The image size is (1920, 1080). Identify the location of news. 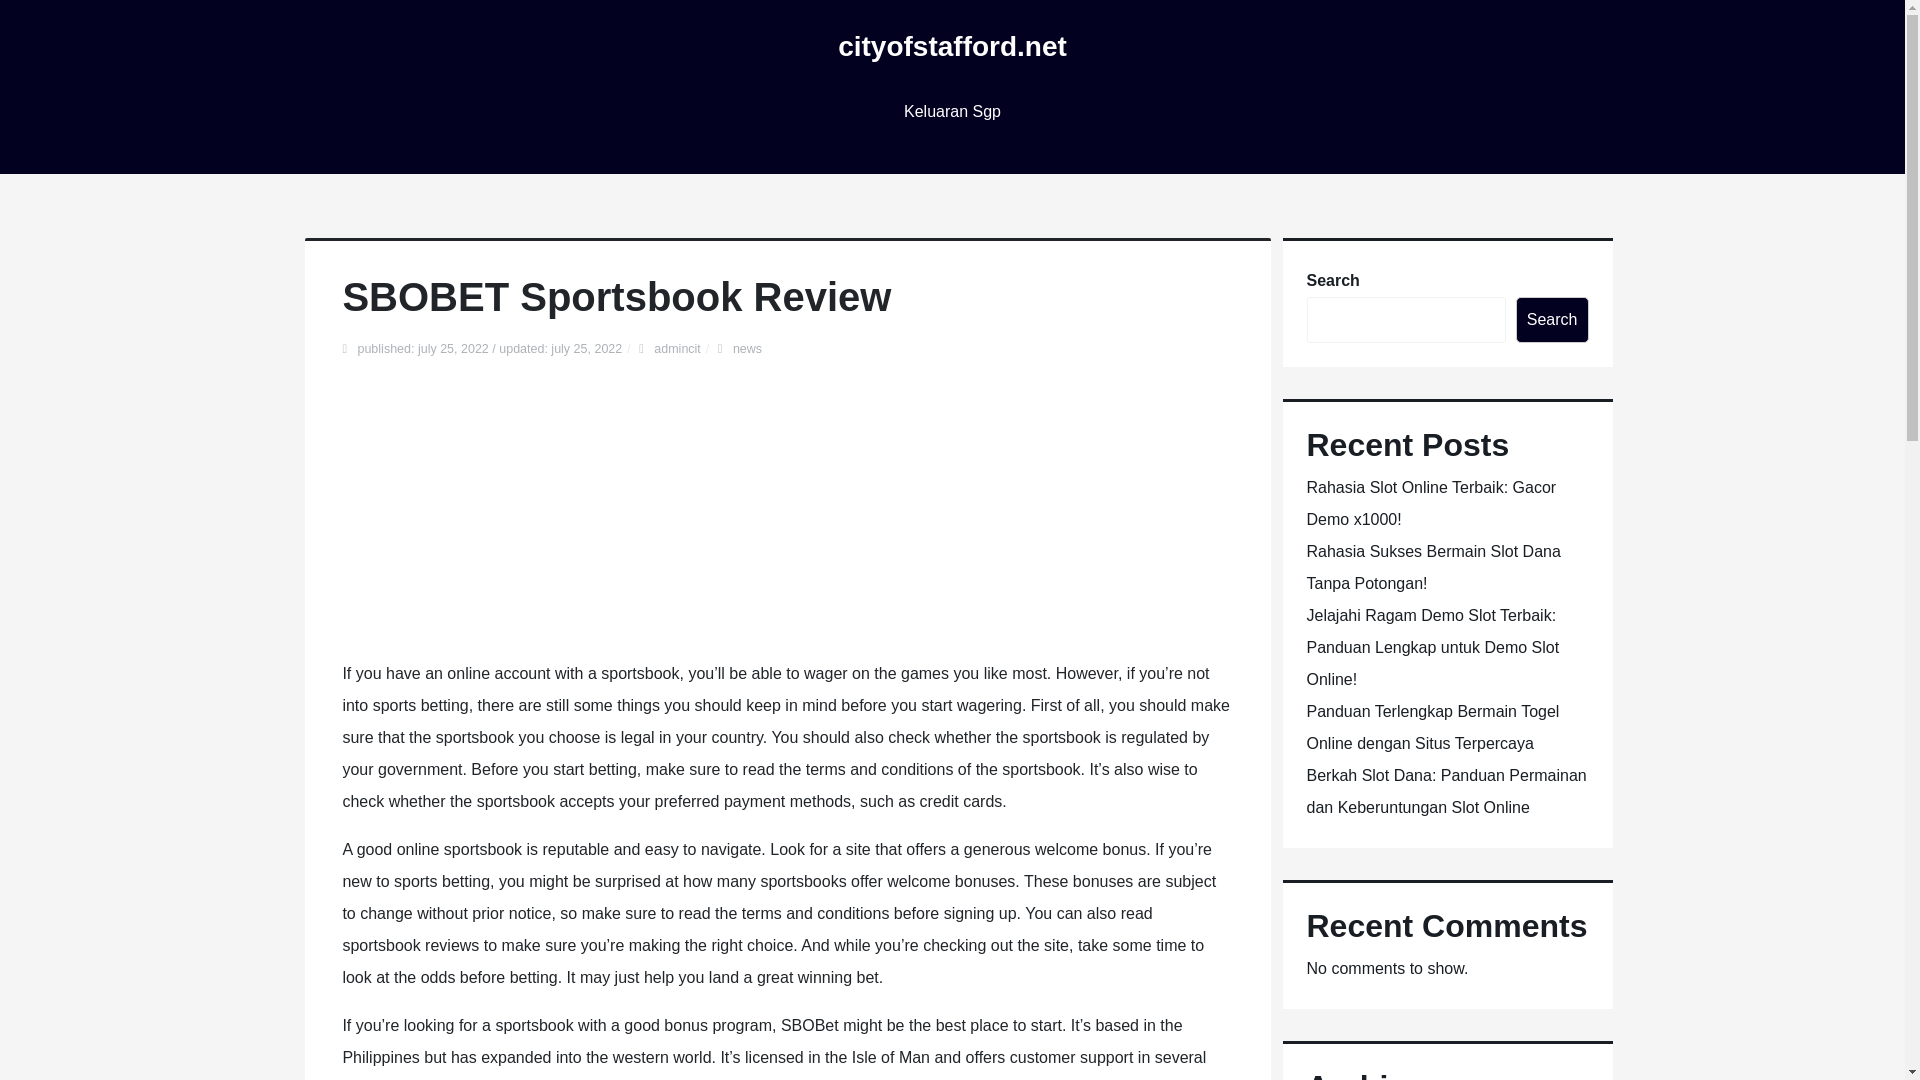
(748, 349).